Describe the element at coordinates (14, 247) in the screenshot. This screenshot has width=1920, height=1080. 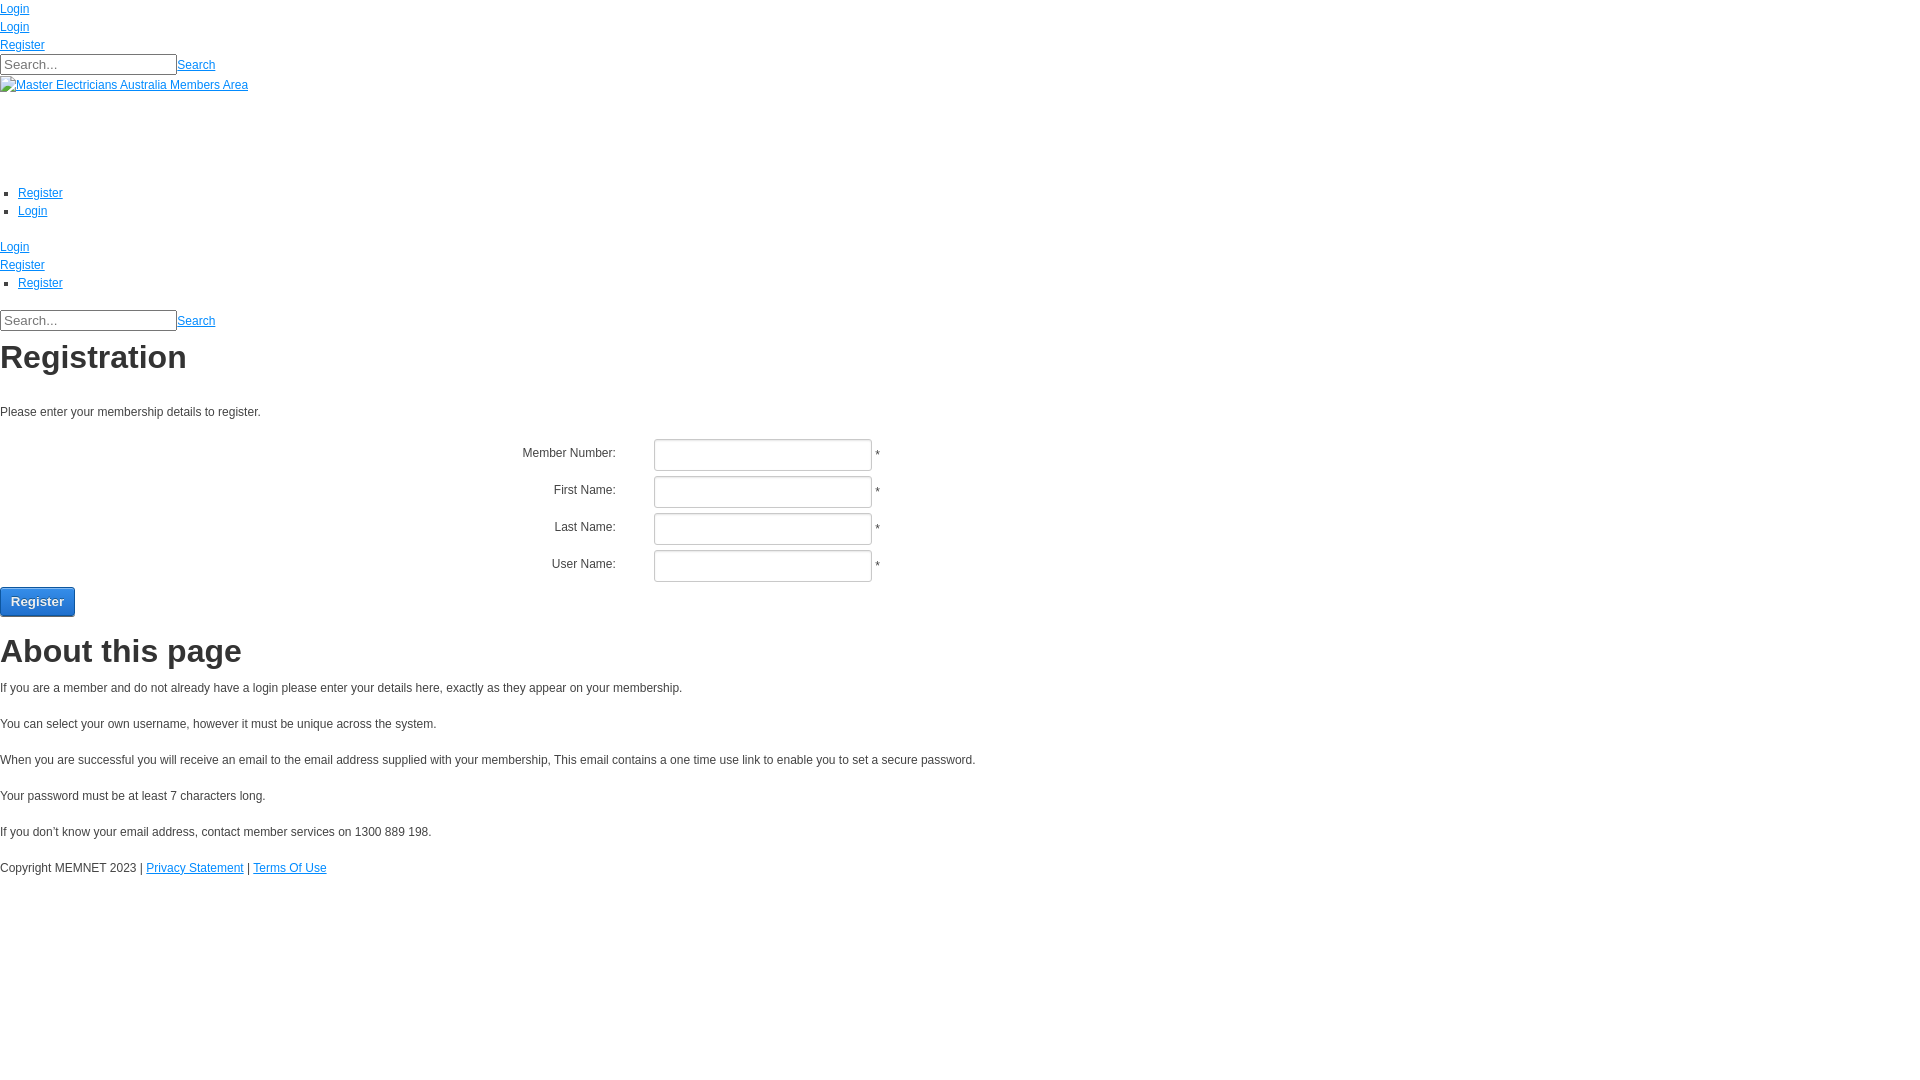
I see `Login` at that location.